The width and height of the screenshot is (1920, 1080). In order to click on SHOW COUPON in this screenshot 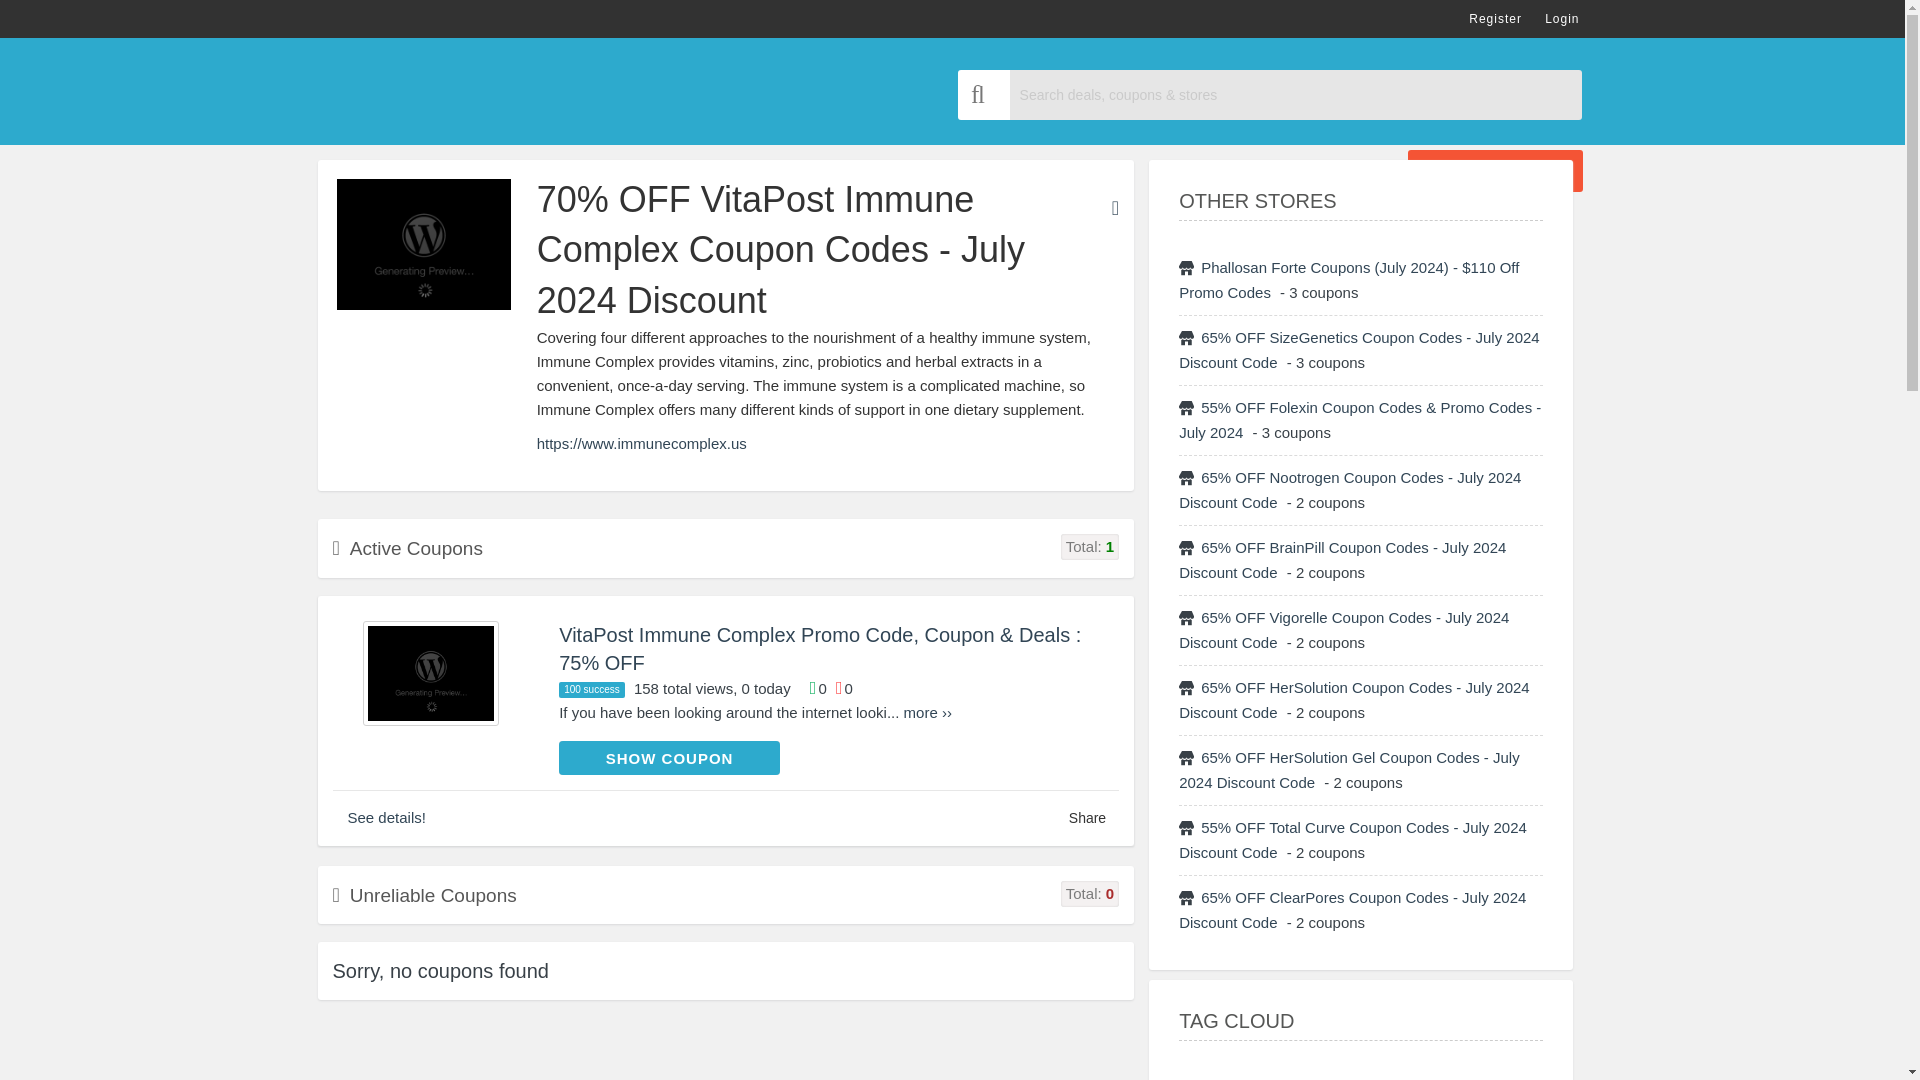, I will do `click(668, 758)`.